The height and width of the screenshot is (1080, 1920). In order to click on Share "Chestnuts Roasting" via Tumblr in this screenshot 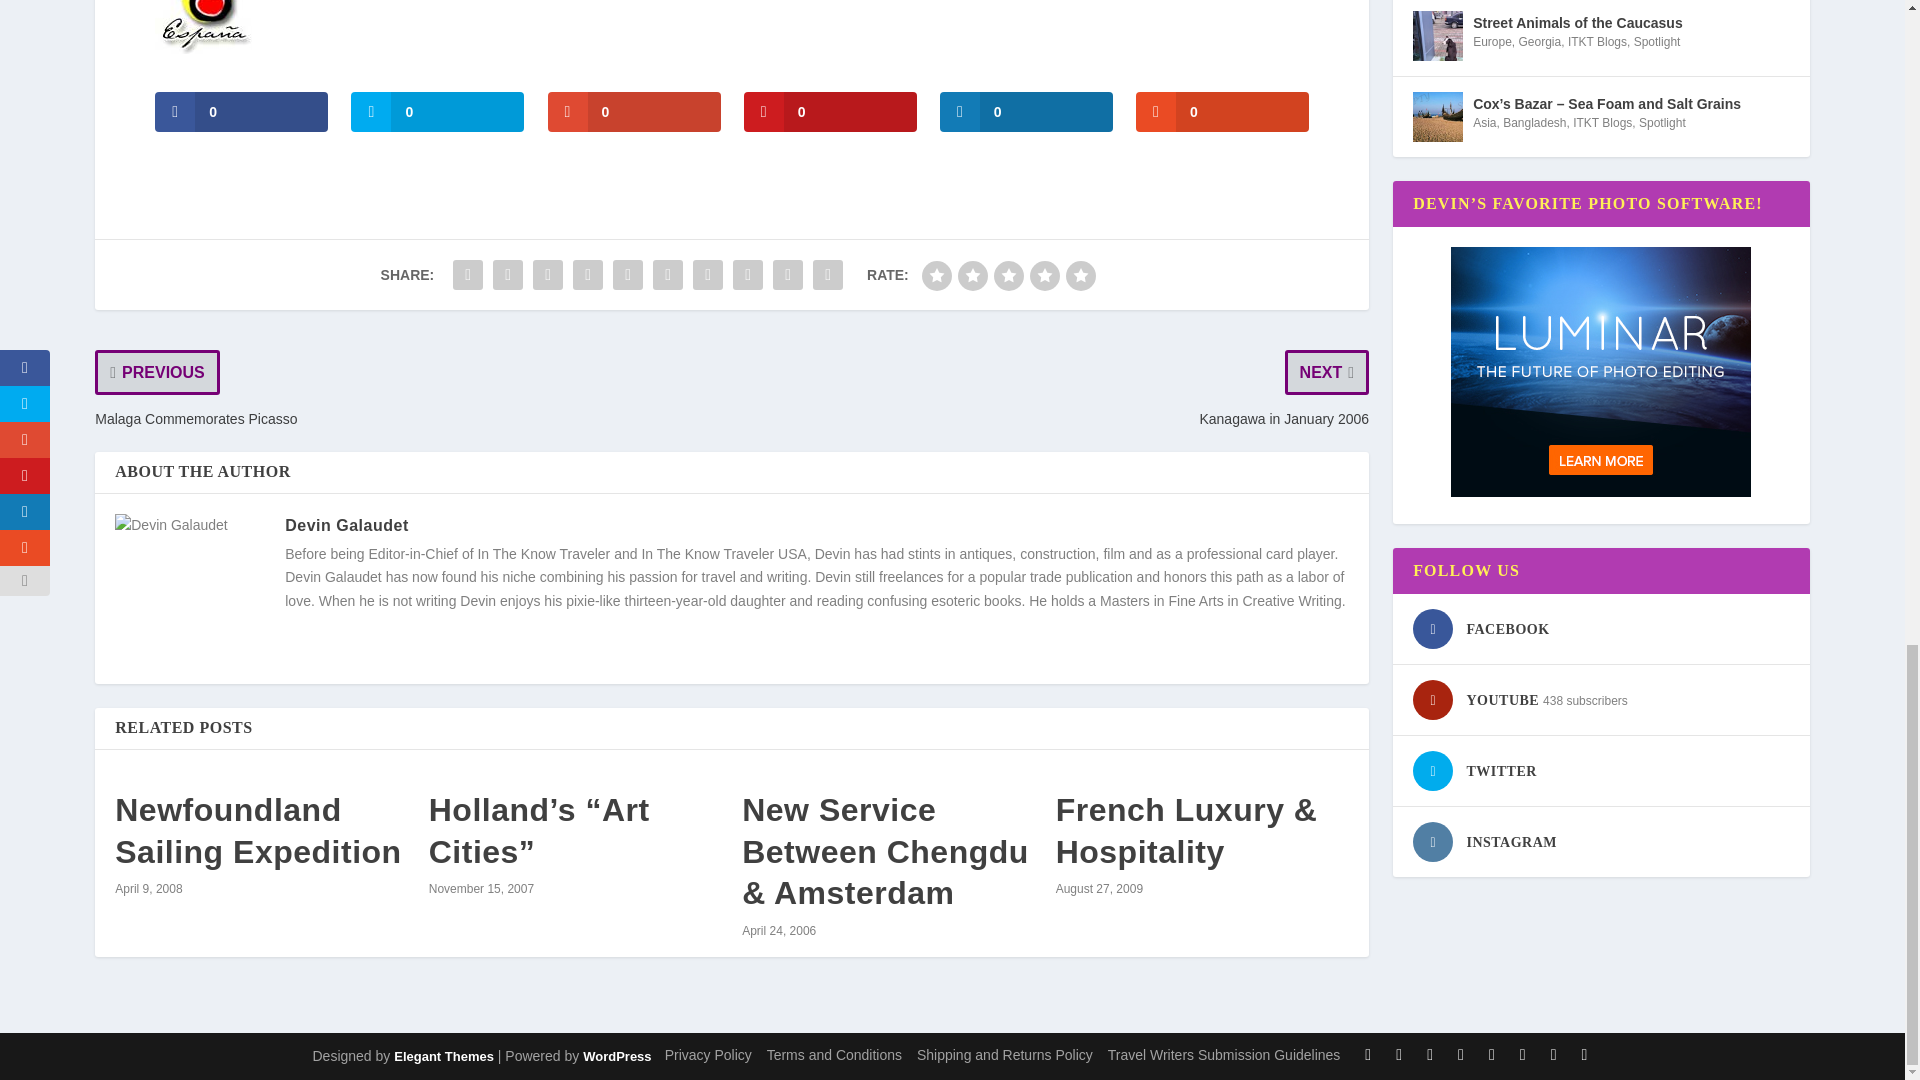, I will do `click(588, 274)`.